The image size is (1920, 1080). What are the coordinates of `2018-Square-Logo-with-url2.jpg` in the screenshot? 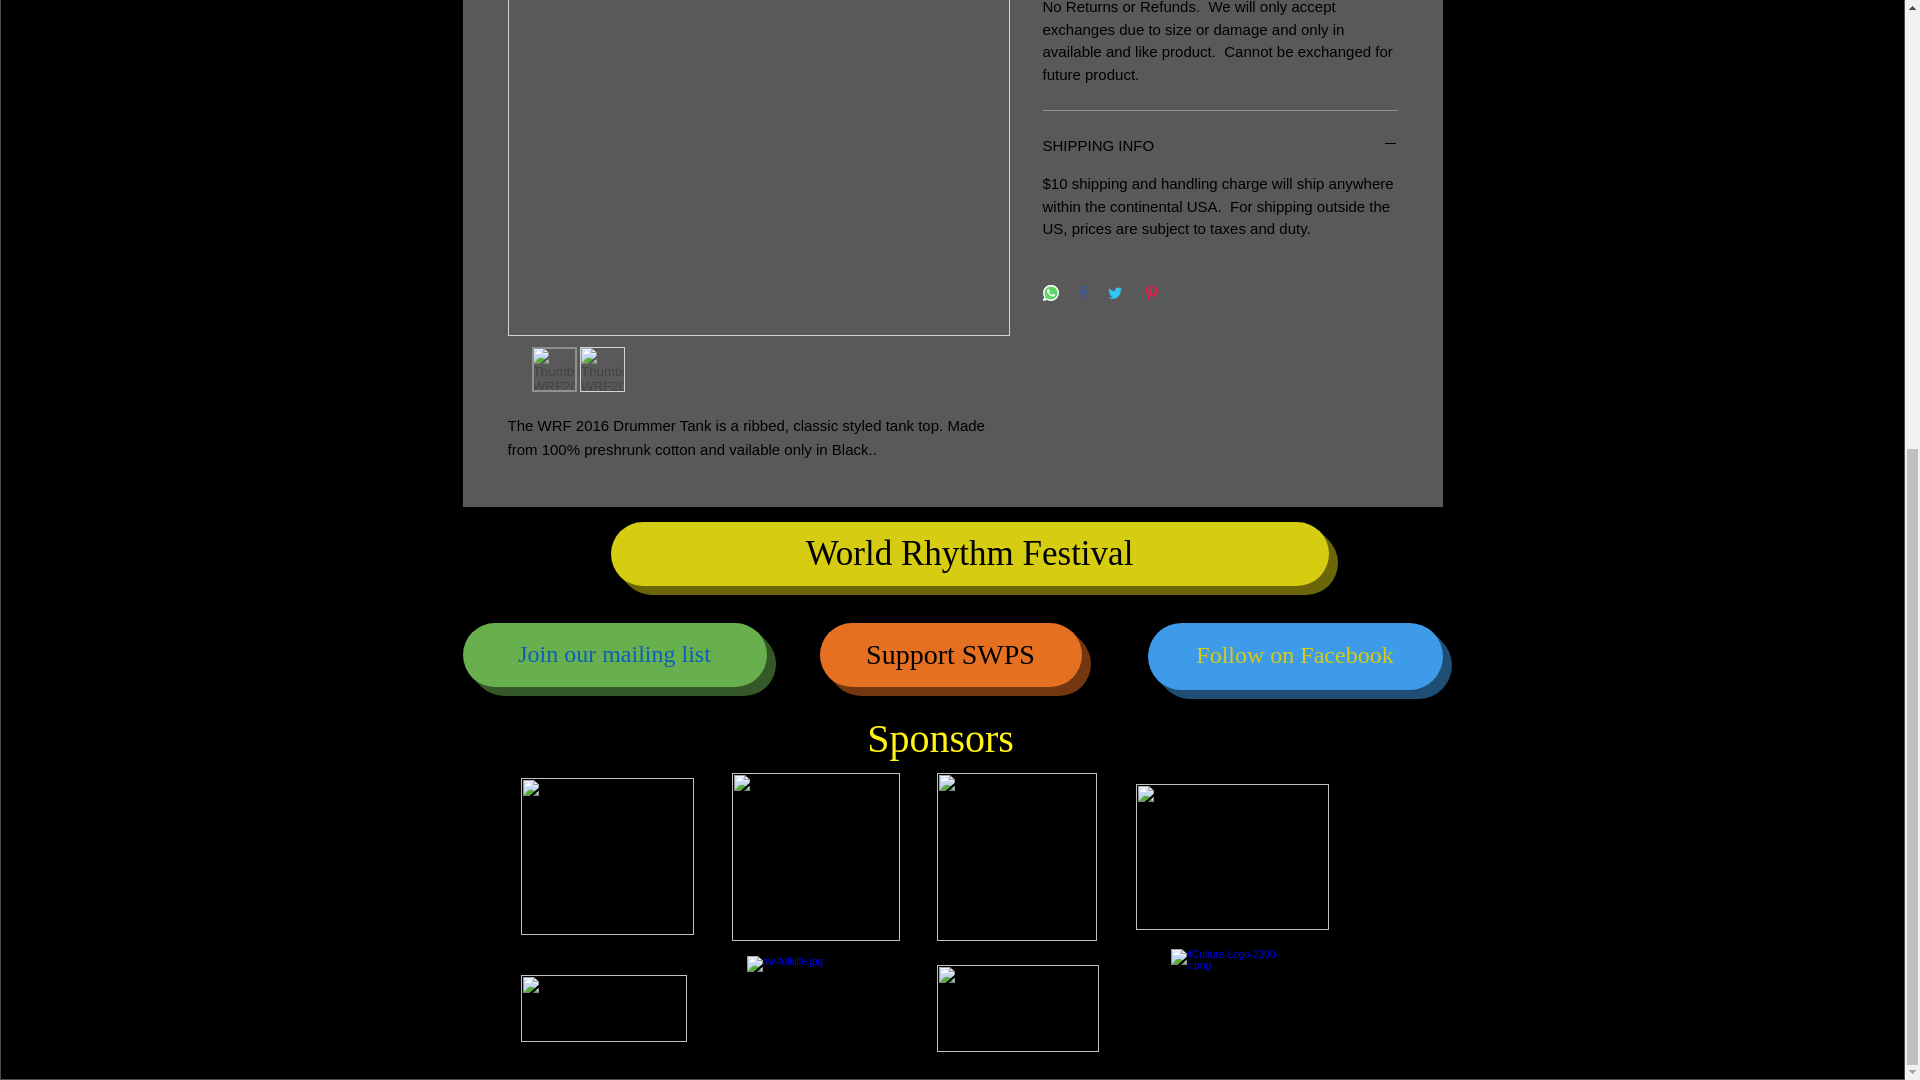 It's located at (816, 856).